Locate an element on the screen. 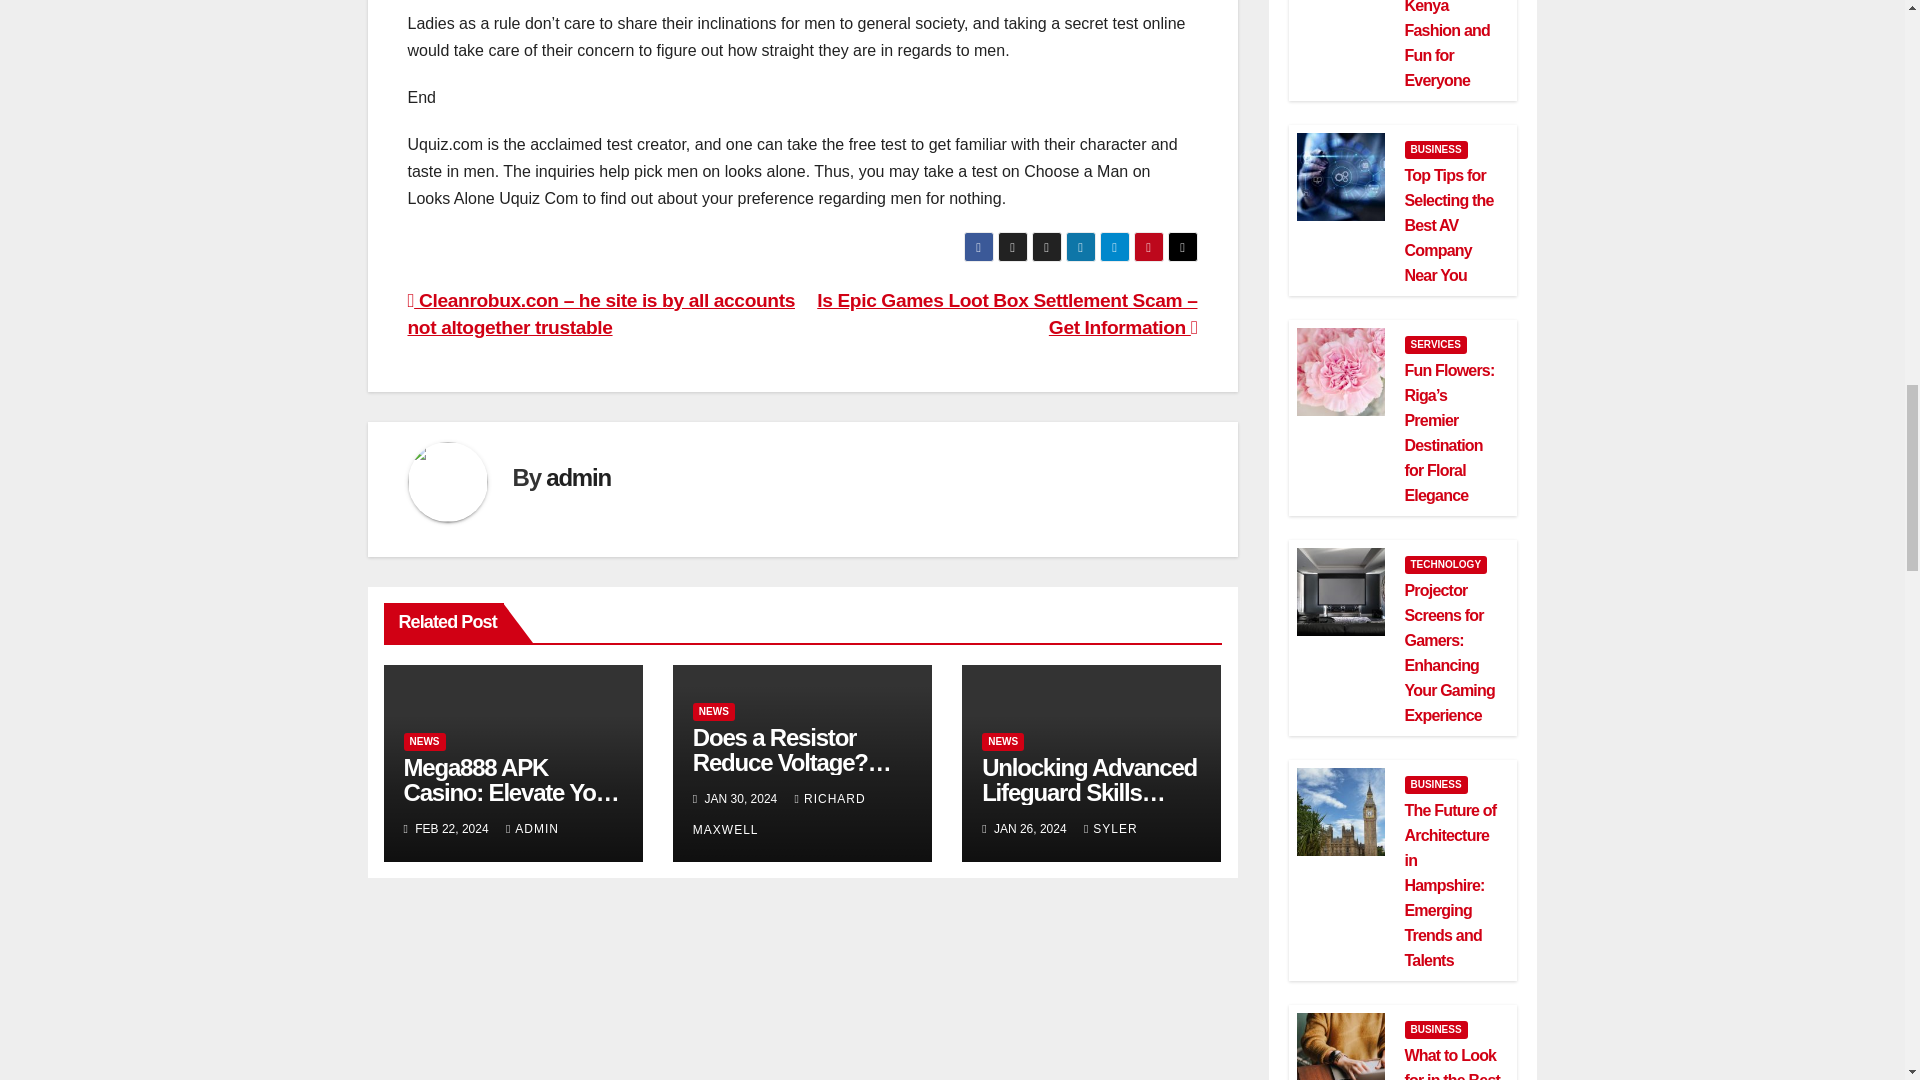  Unlocking Advanced Lifeguard Skills Through Online Training is located at coordinates (1088, 804).